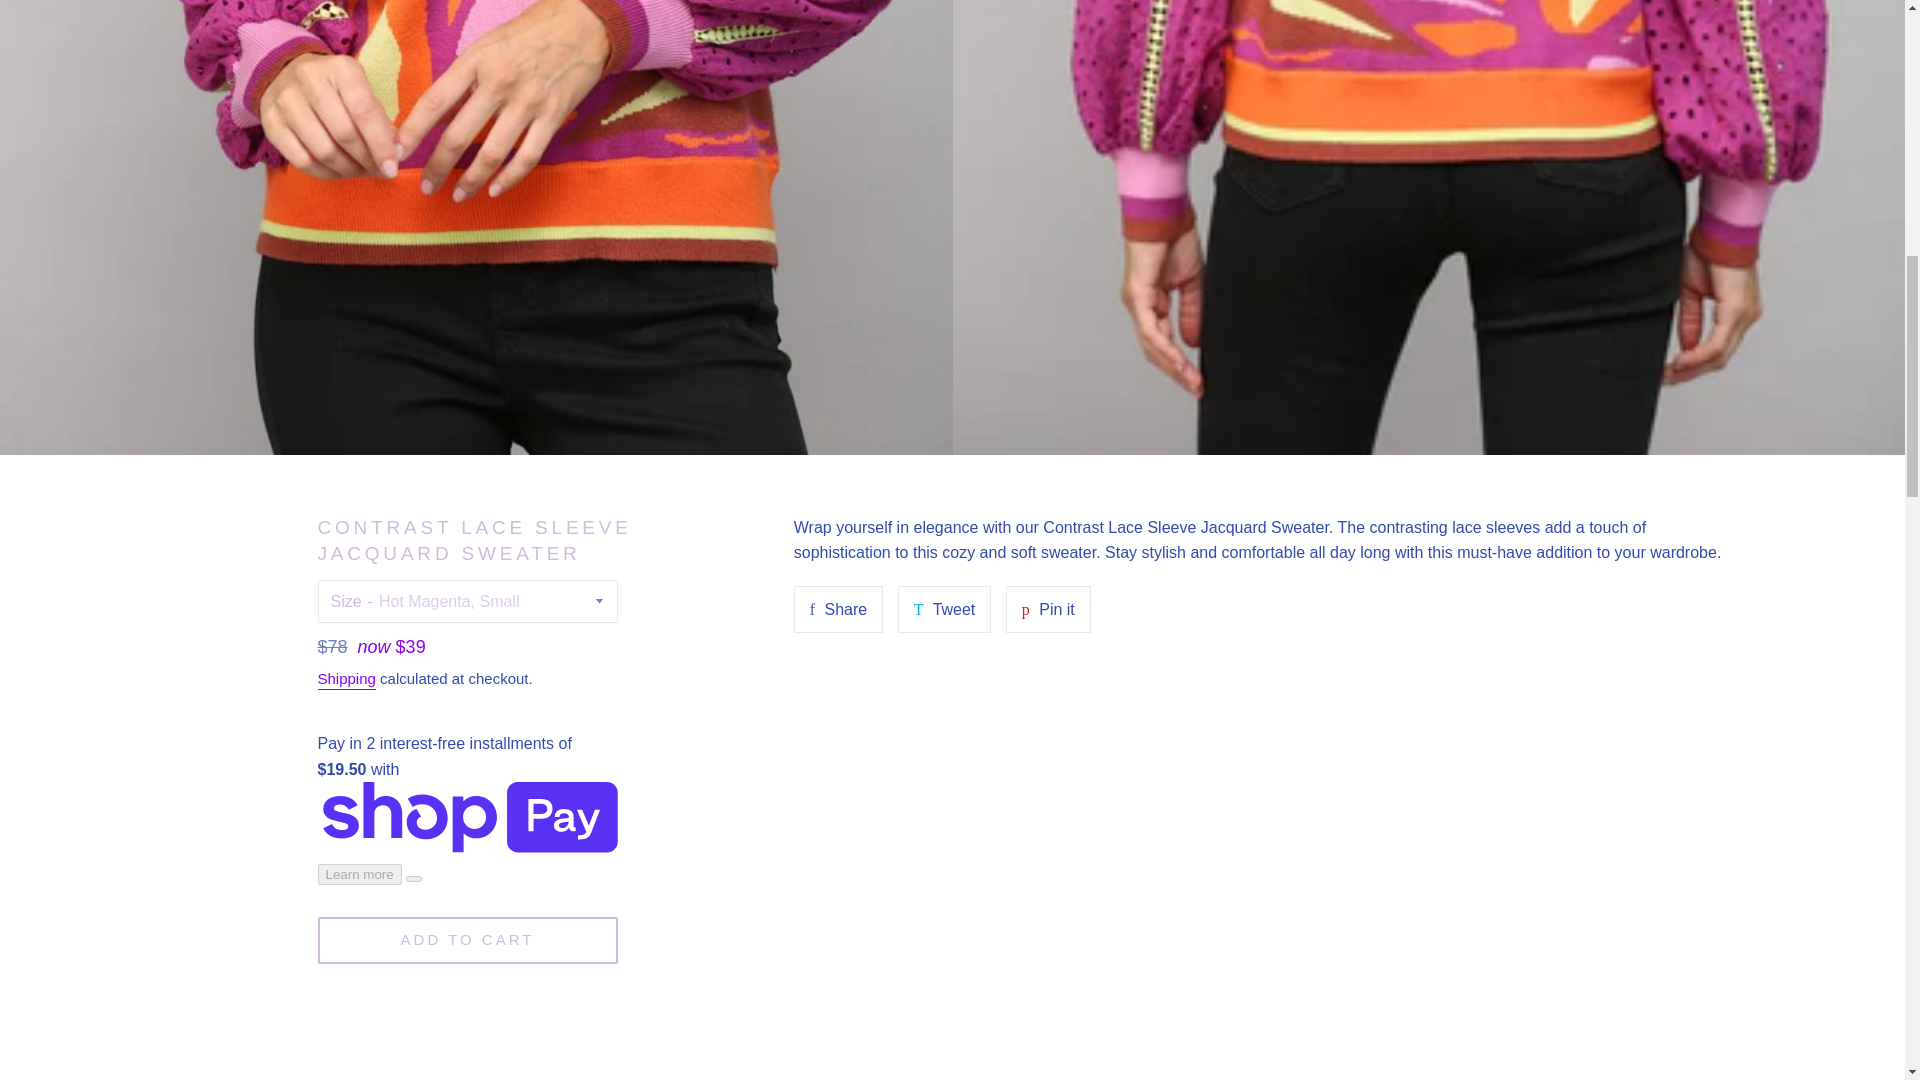 This screenshot has width=1920, height=1080. I want to click on Pin on Pinterest, so click(1048, 610).